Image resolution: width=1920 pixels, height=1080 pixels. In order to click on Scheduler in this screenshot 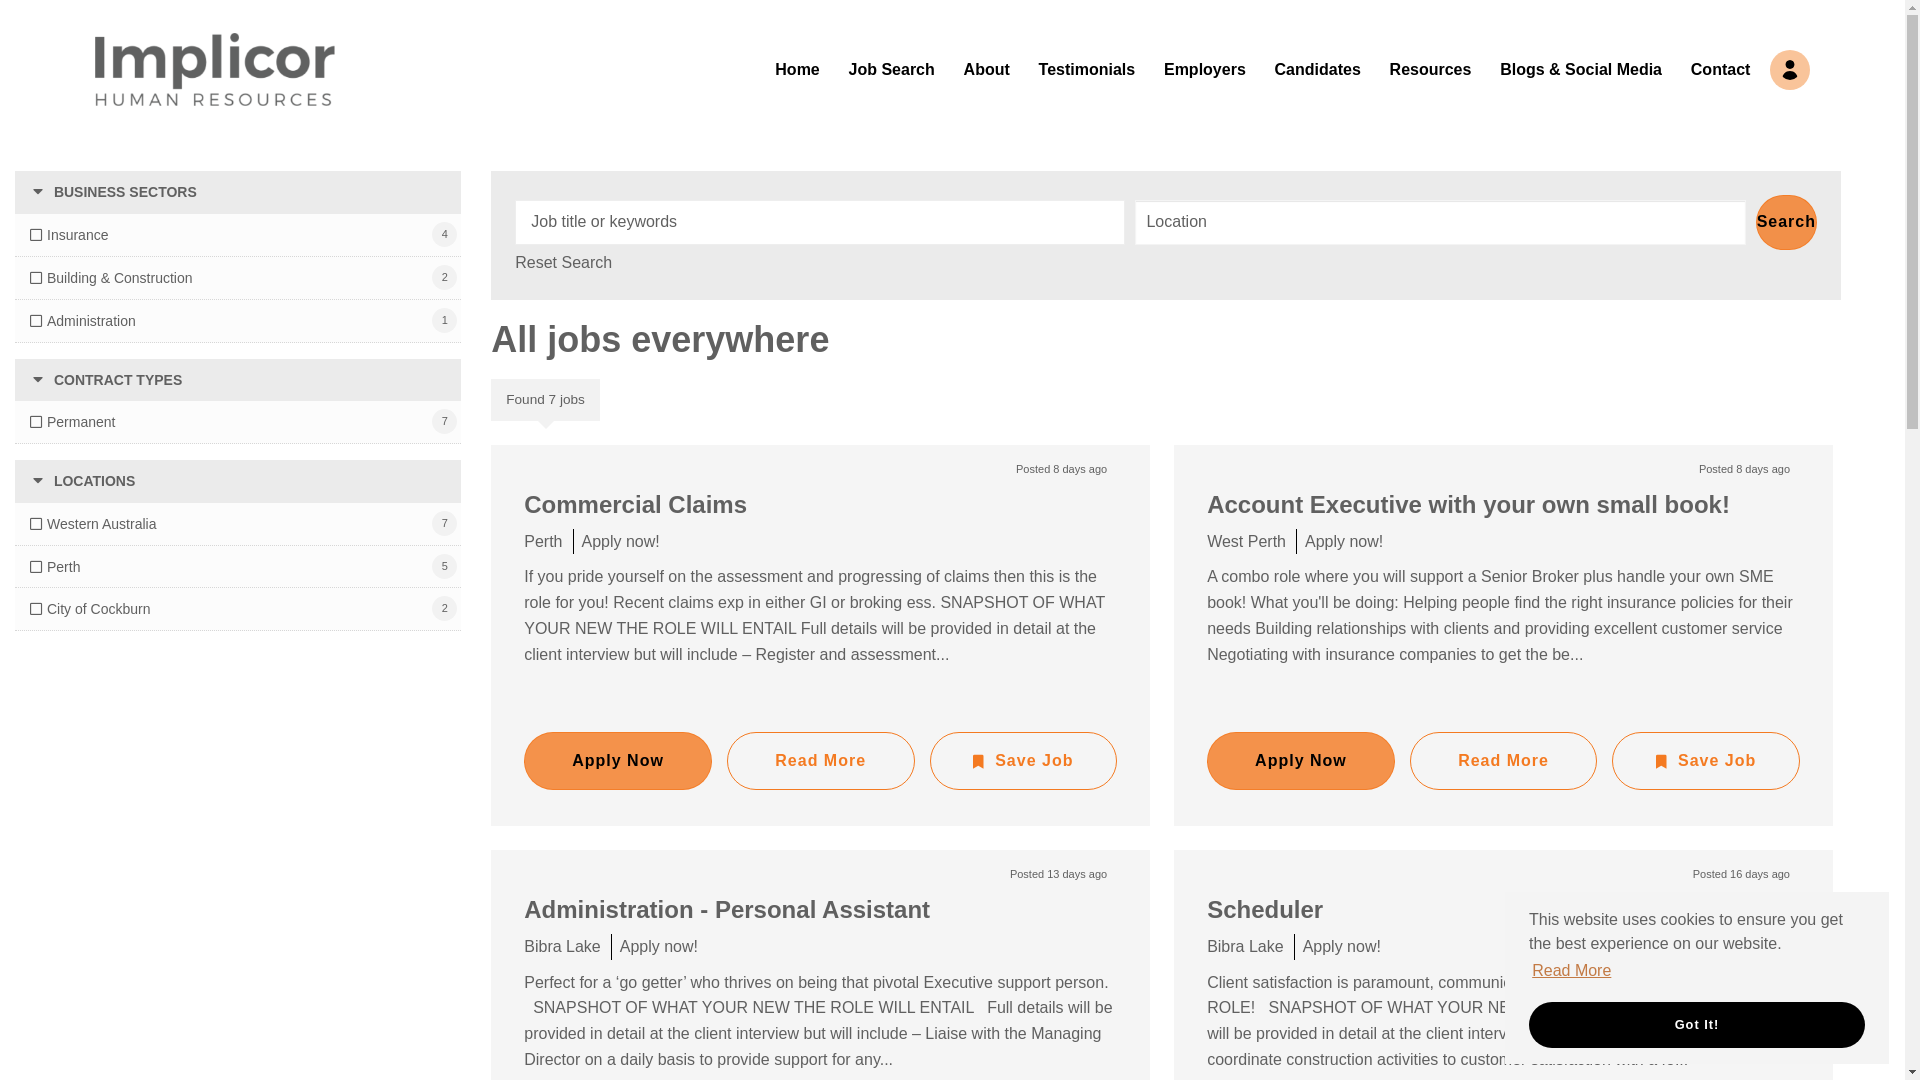, I will do `click(1265, 910)`.